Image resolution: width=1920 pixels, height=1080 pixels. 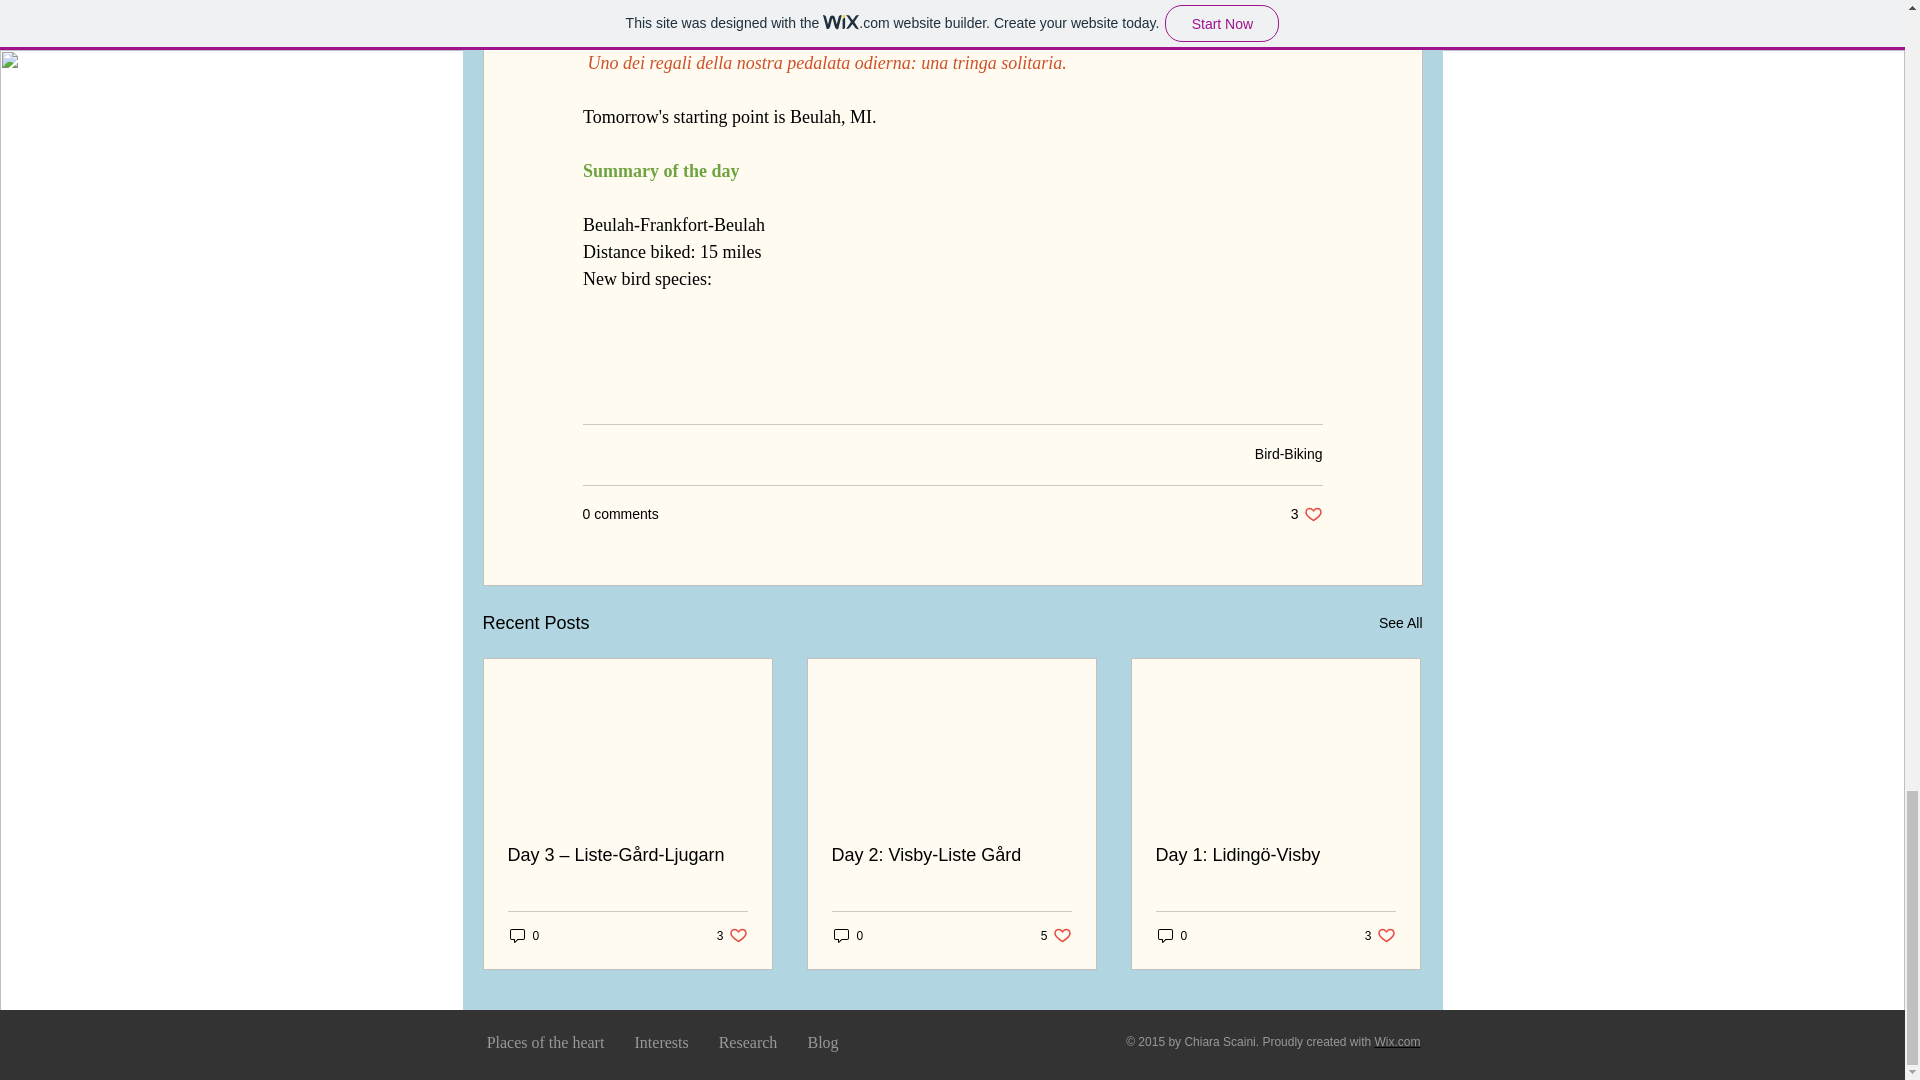 What do you see at coordinates (732, 935) in the screenshot?
I see `0` at bounding box center [732, 935].